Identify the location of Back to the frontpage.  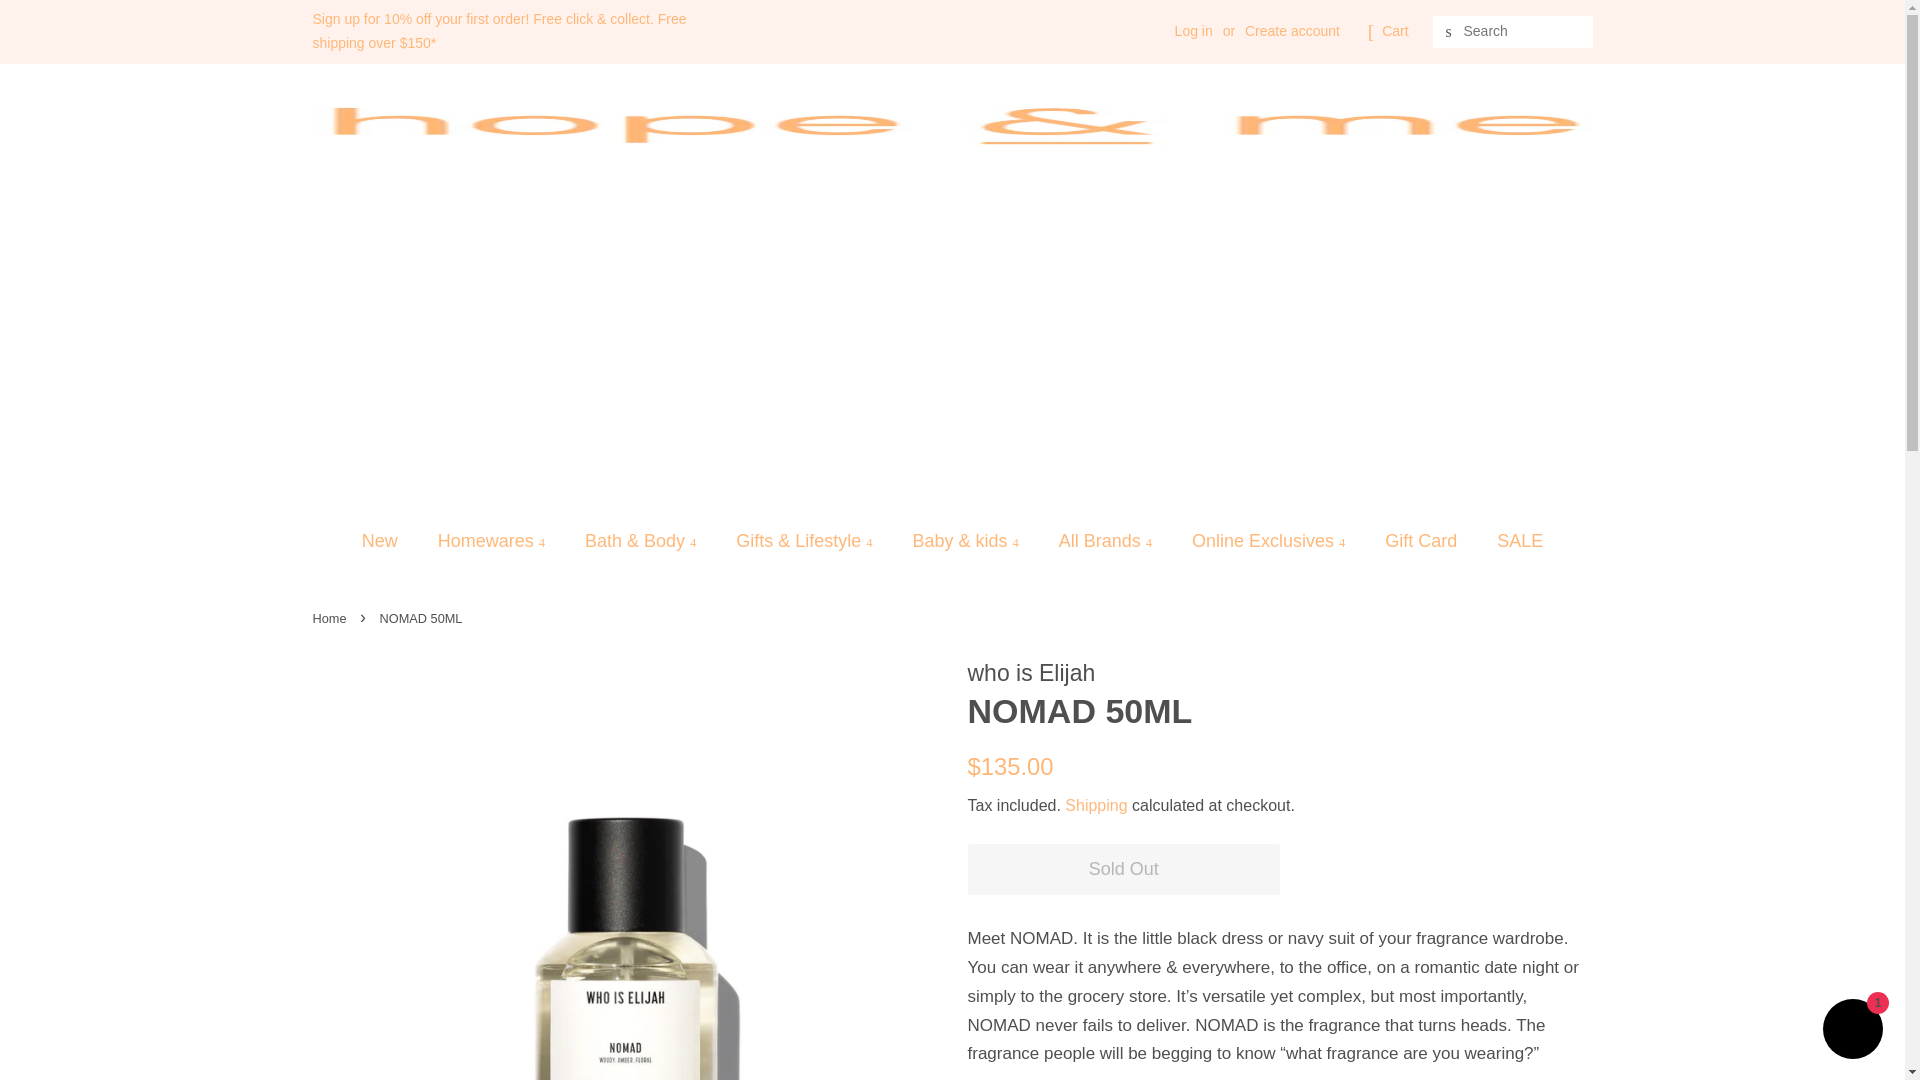
(331, 618).